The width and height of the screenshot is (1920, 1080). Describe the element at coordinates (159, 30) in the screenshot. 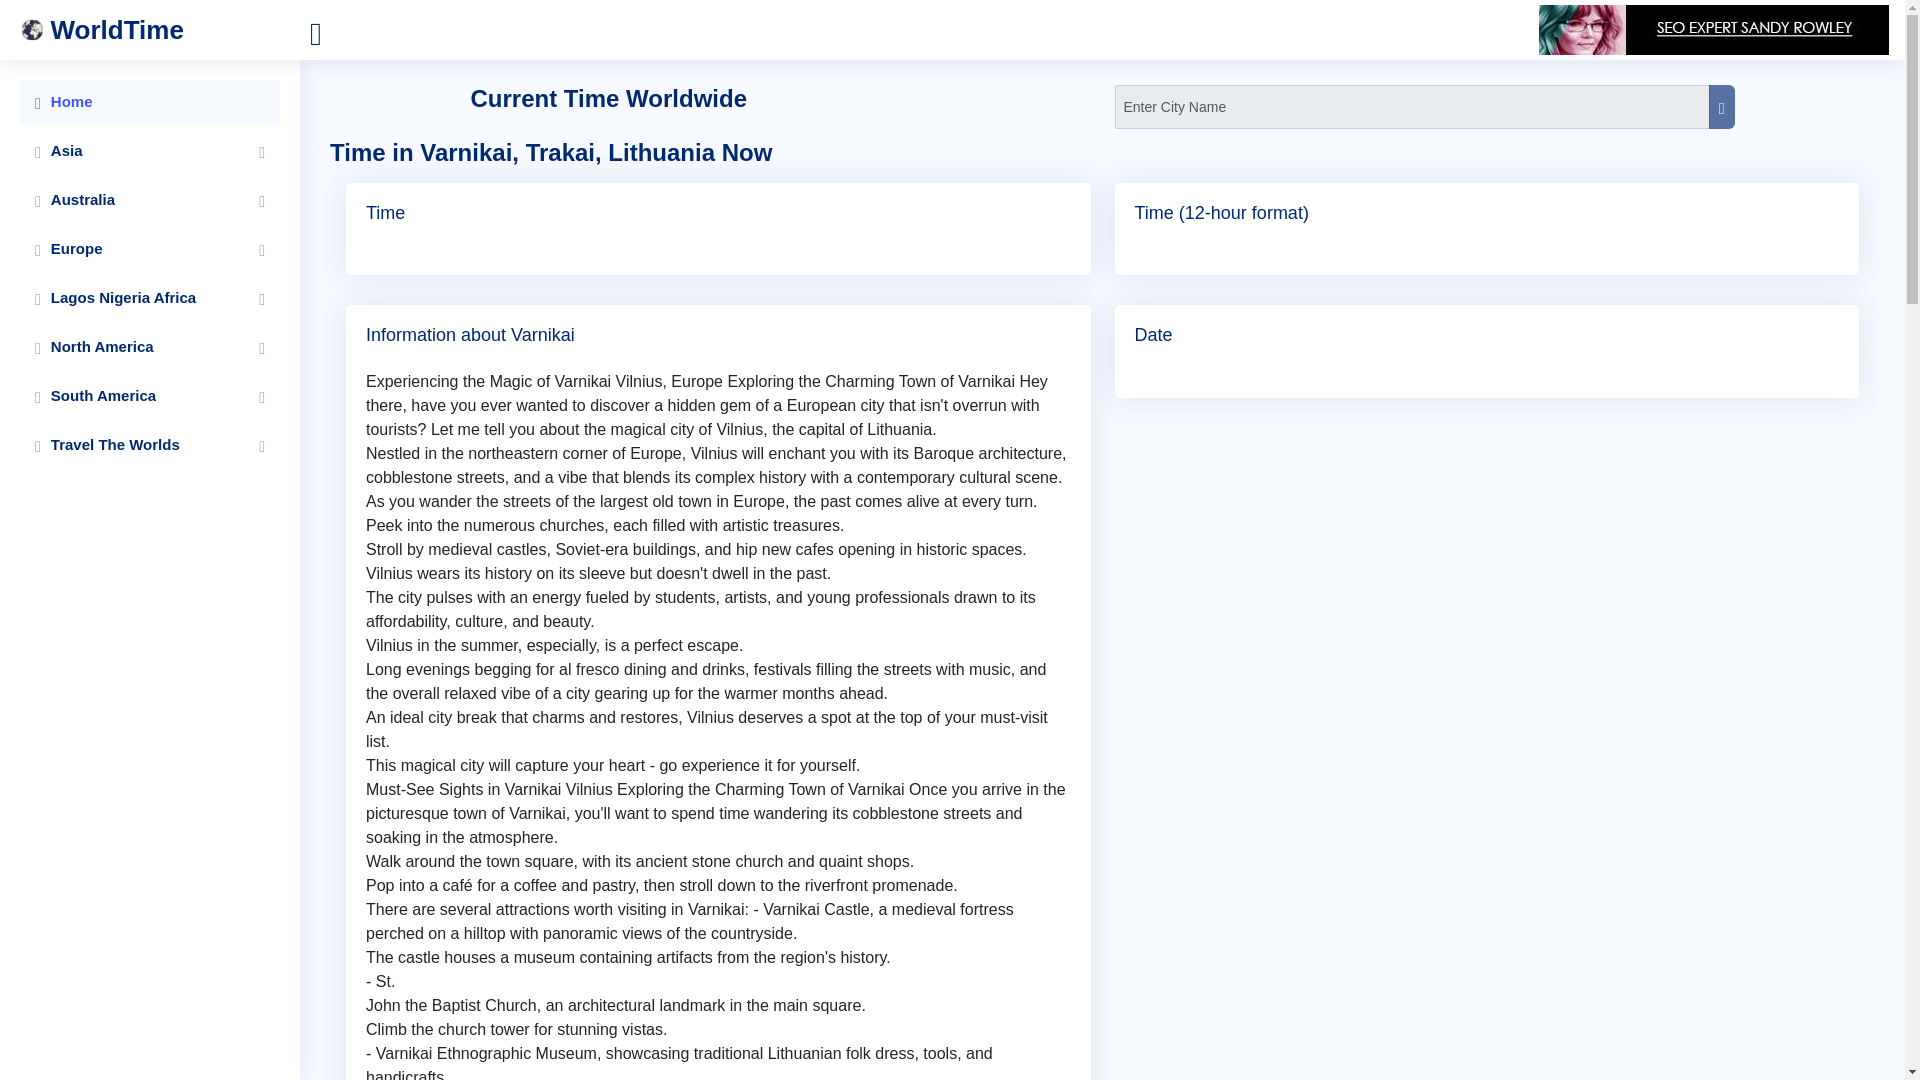

I see `WorldTime` at that location.